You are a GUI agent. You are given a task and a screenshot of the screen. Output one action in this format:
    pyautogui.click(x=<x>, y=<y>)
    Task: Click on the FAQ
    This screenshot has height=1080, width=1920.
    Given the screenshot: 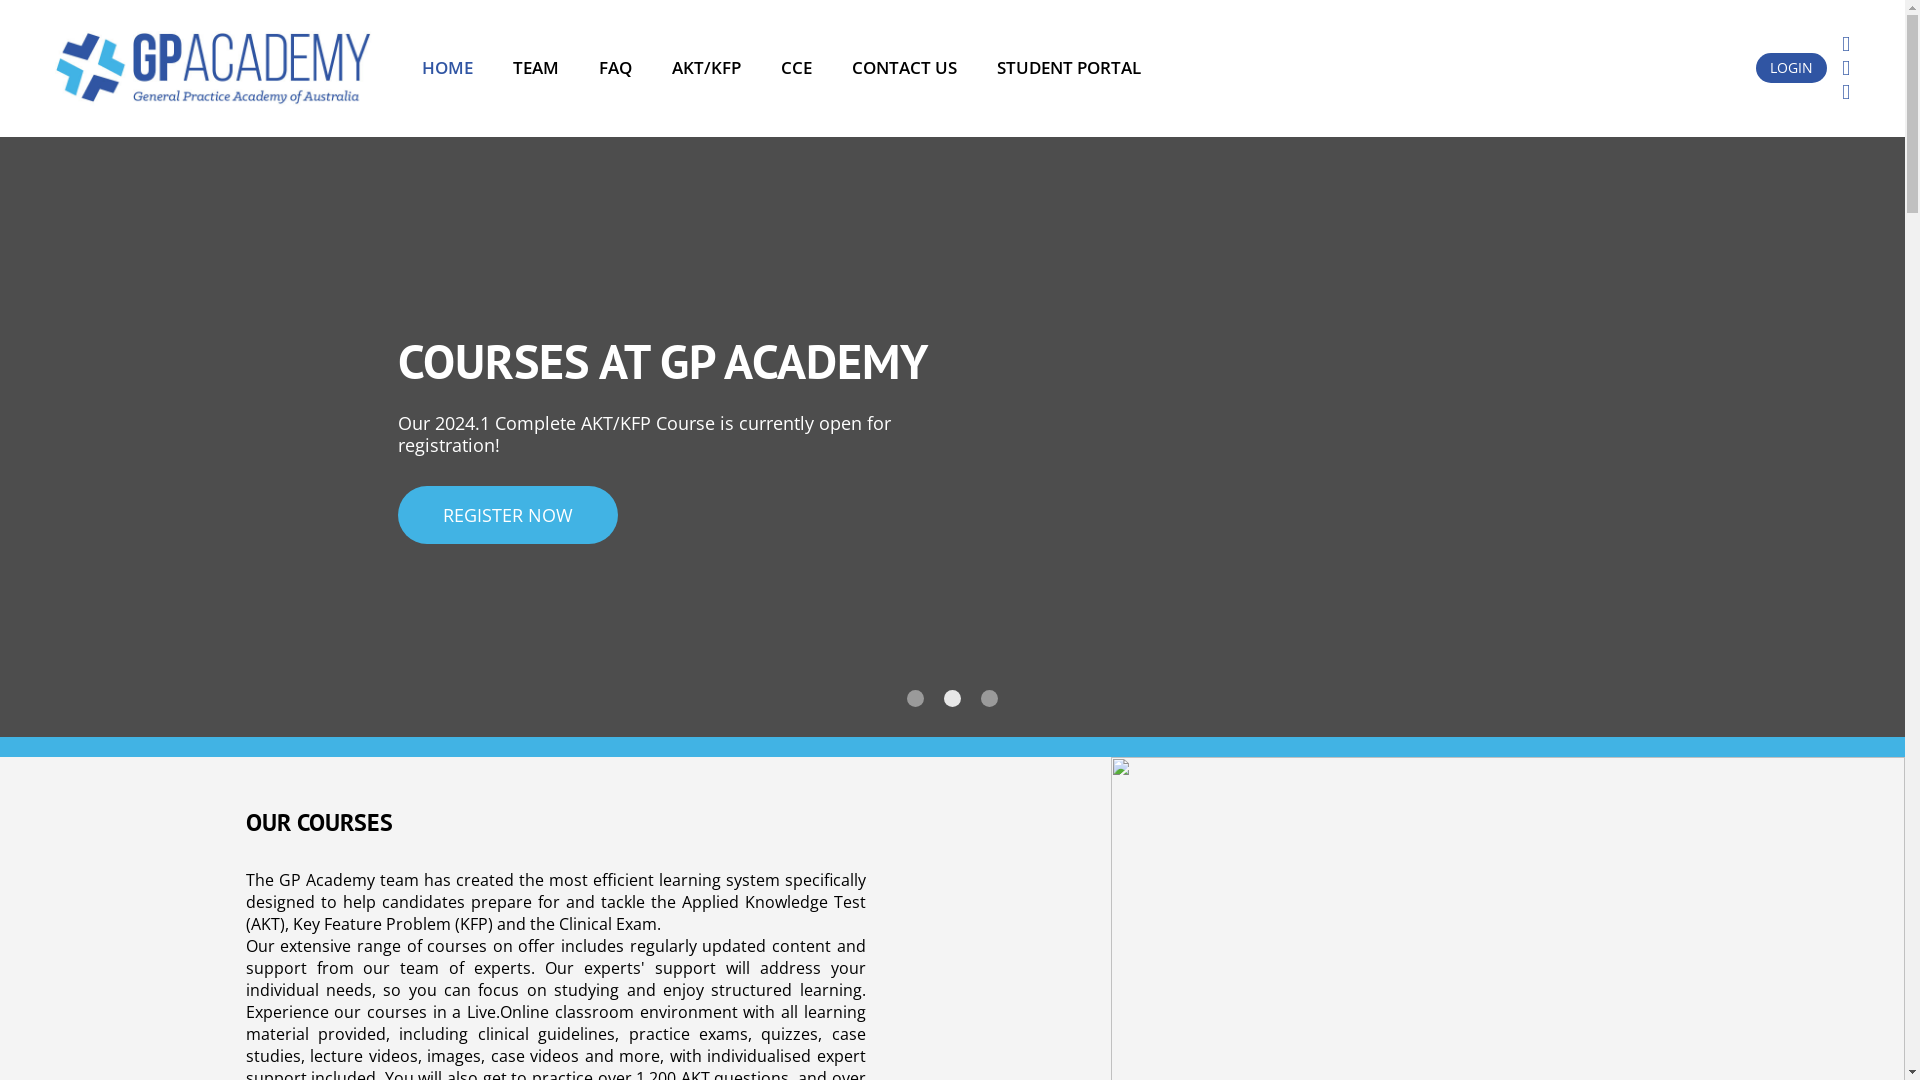 What is the action you would take?
    pyautogui.click(x=616, y=68)
    